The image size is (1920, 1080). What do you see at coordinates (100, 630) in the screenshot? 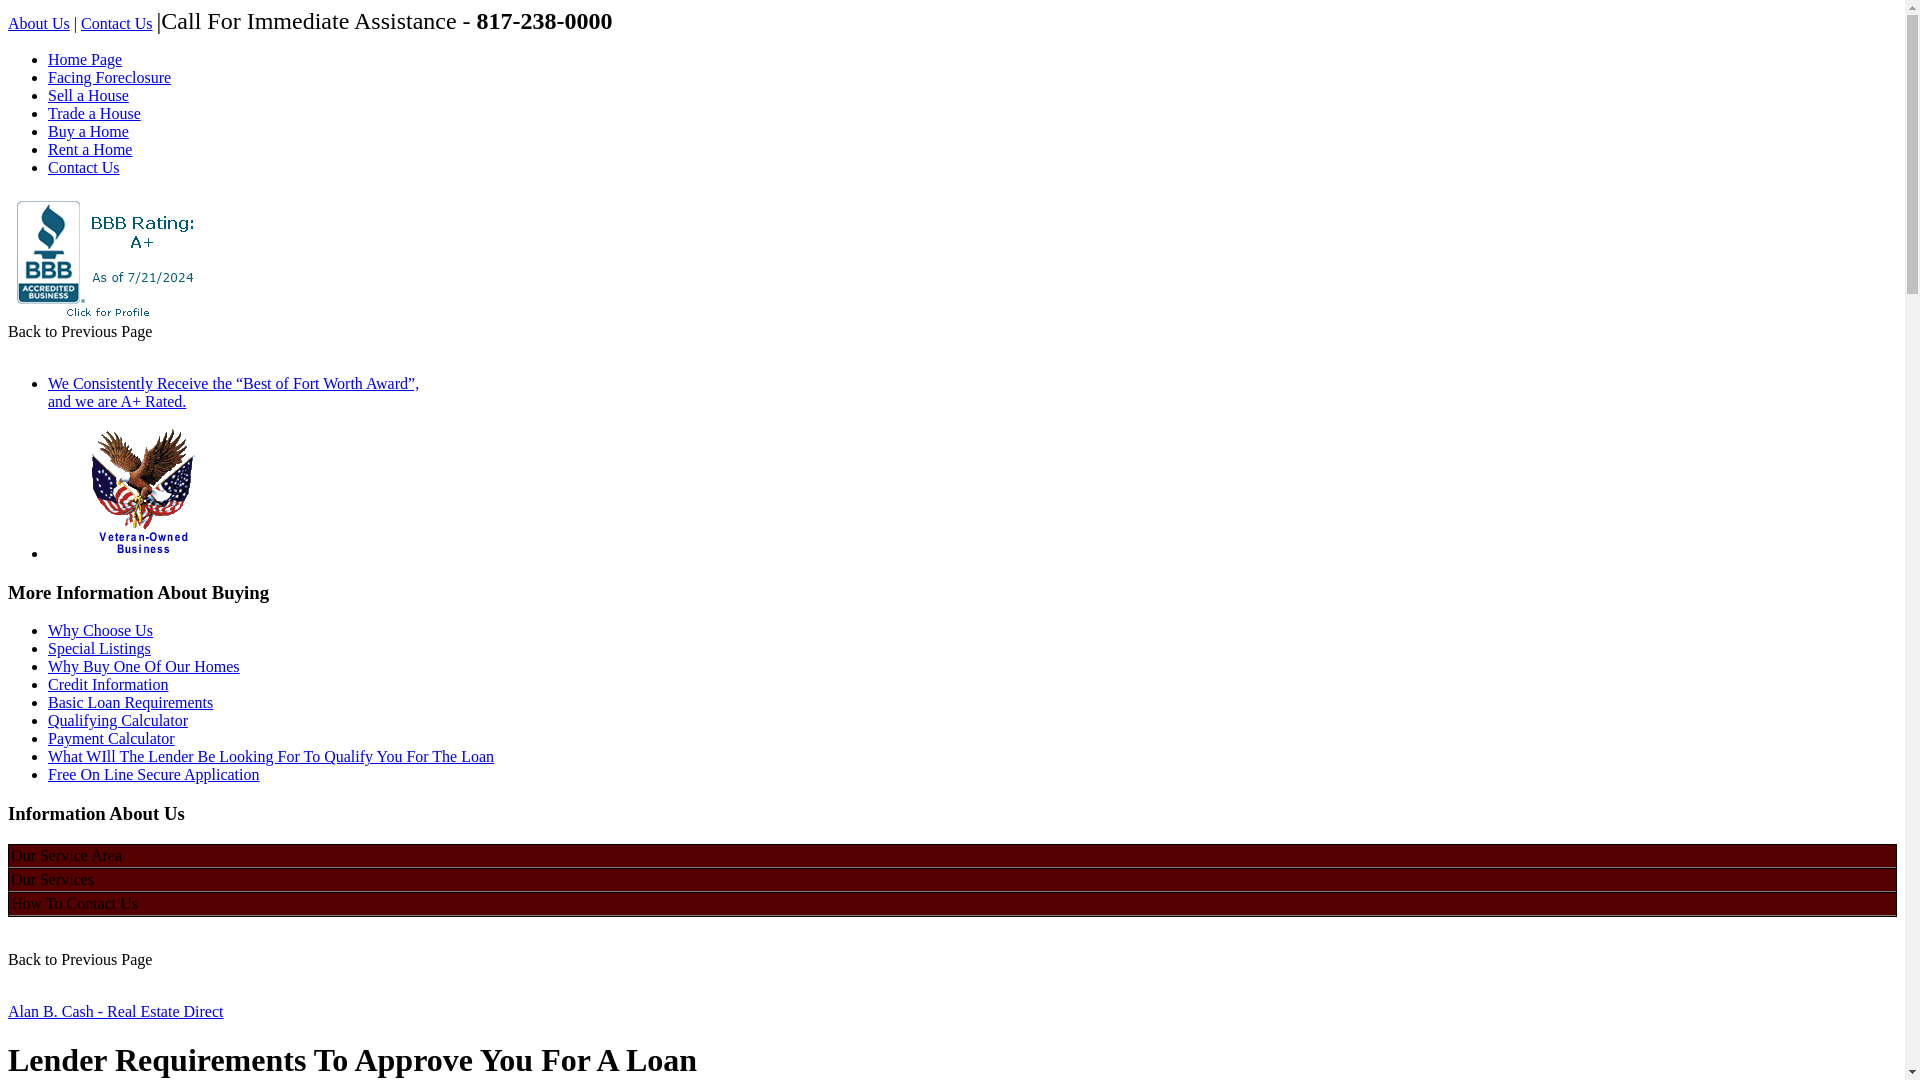
I see `Why Choose Us` at bounding box center [100, 630].